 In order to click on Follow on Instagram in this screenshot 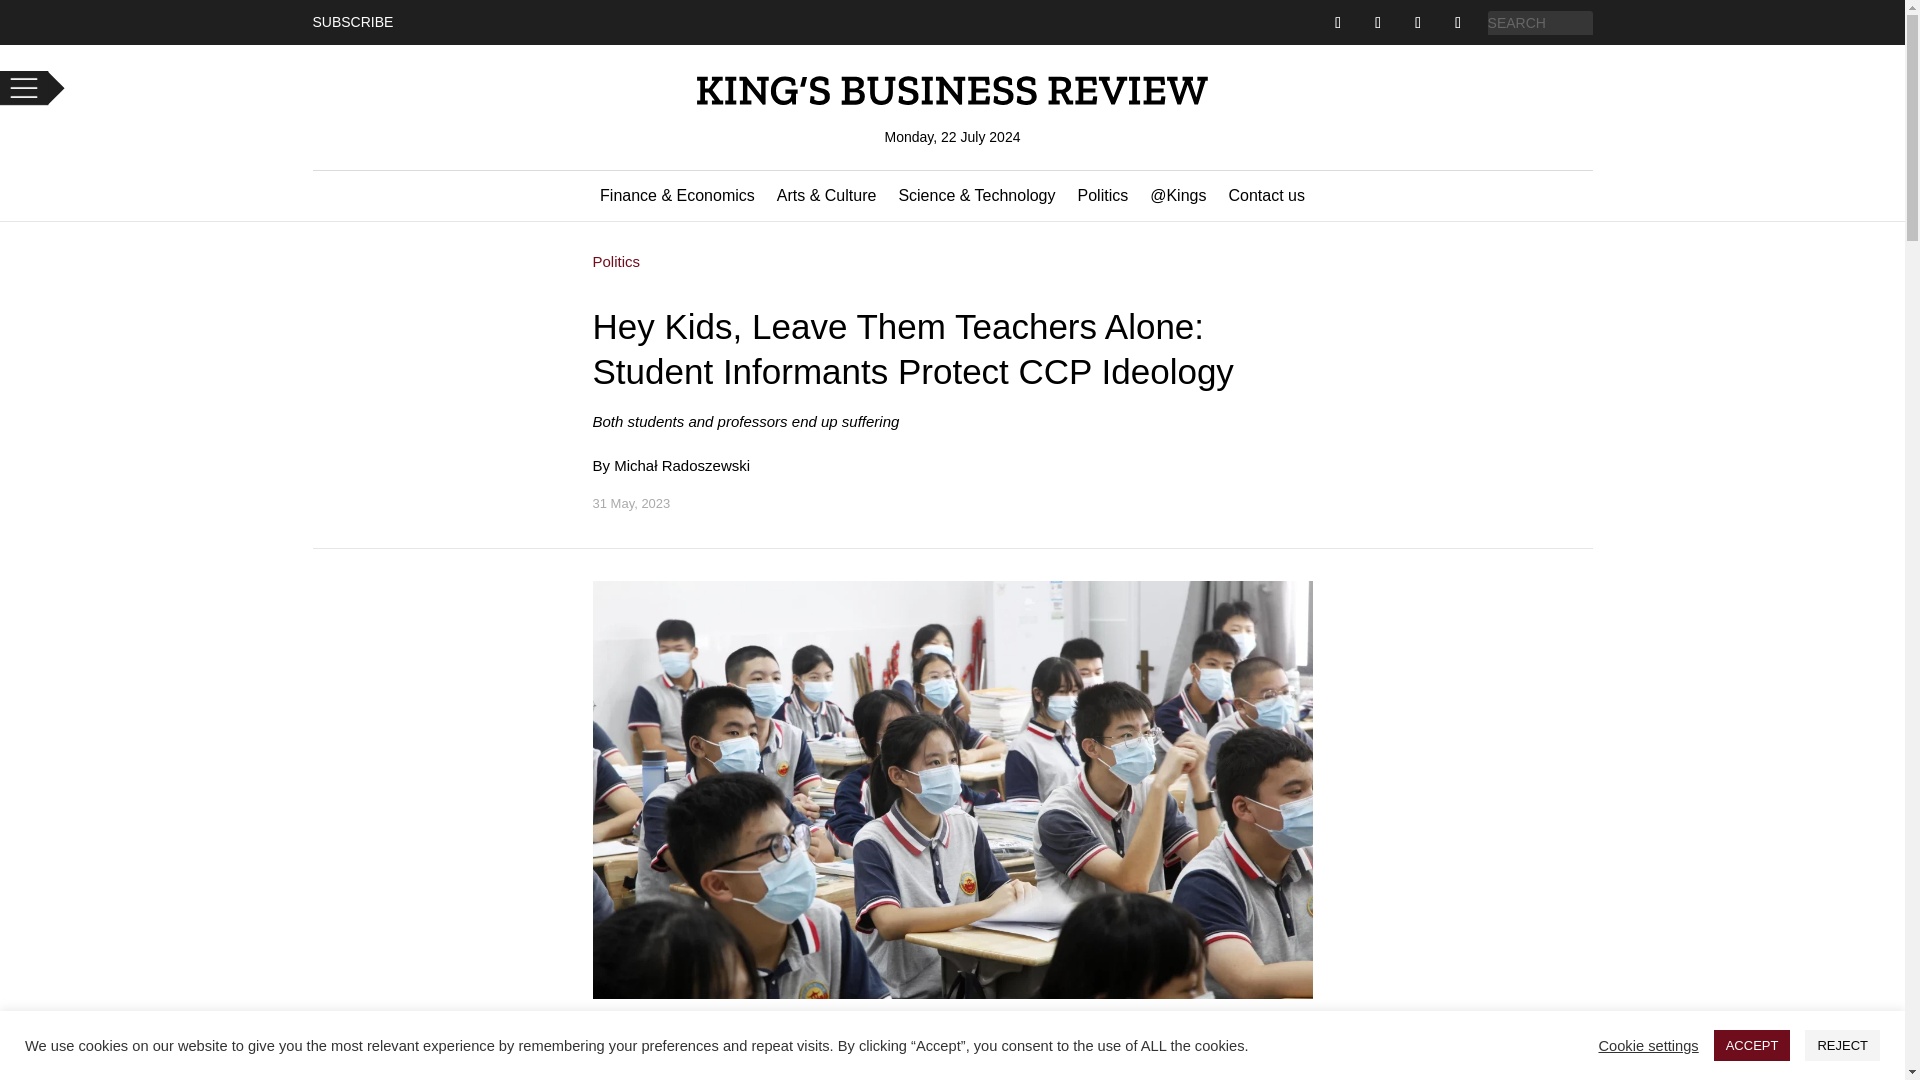, I will do `click(1418, 22)`.